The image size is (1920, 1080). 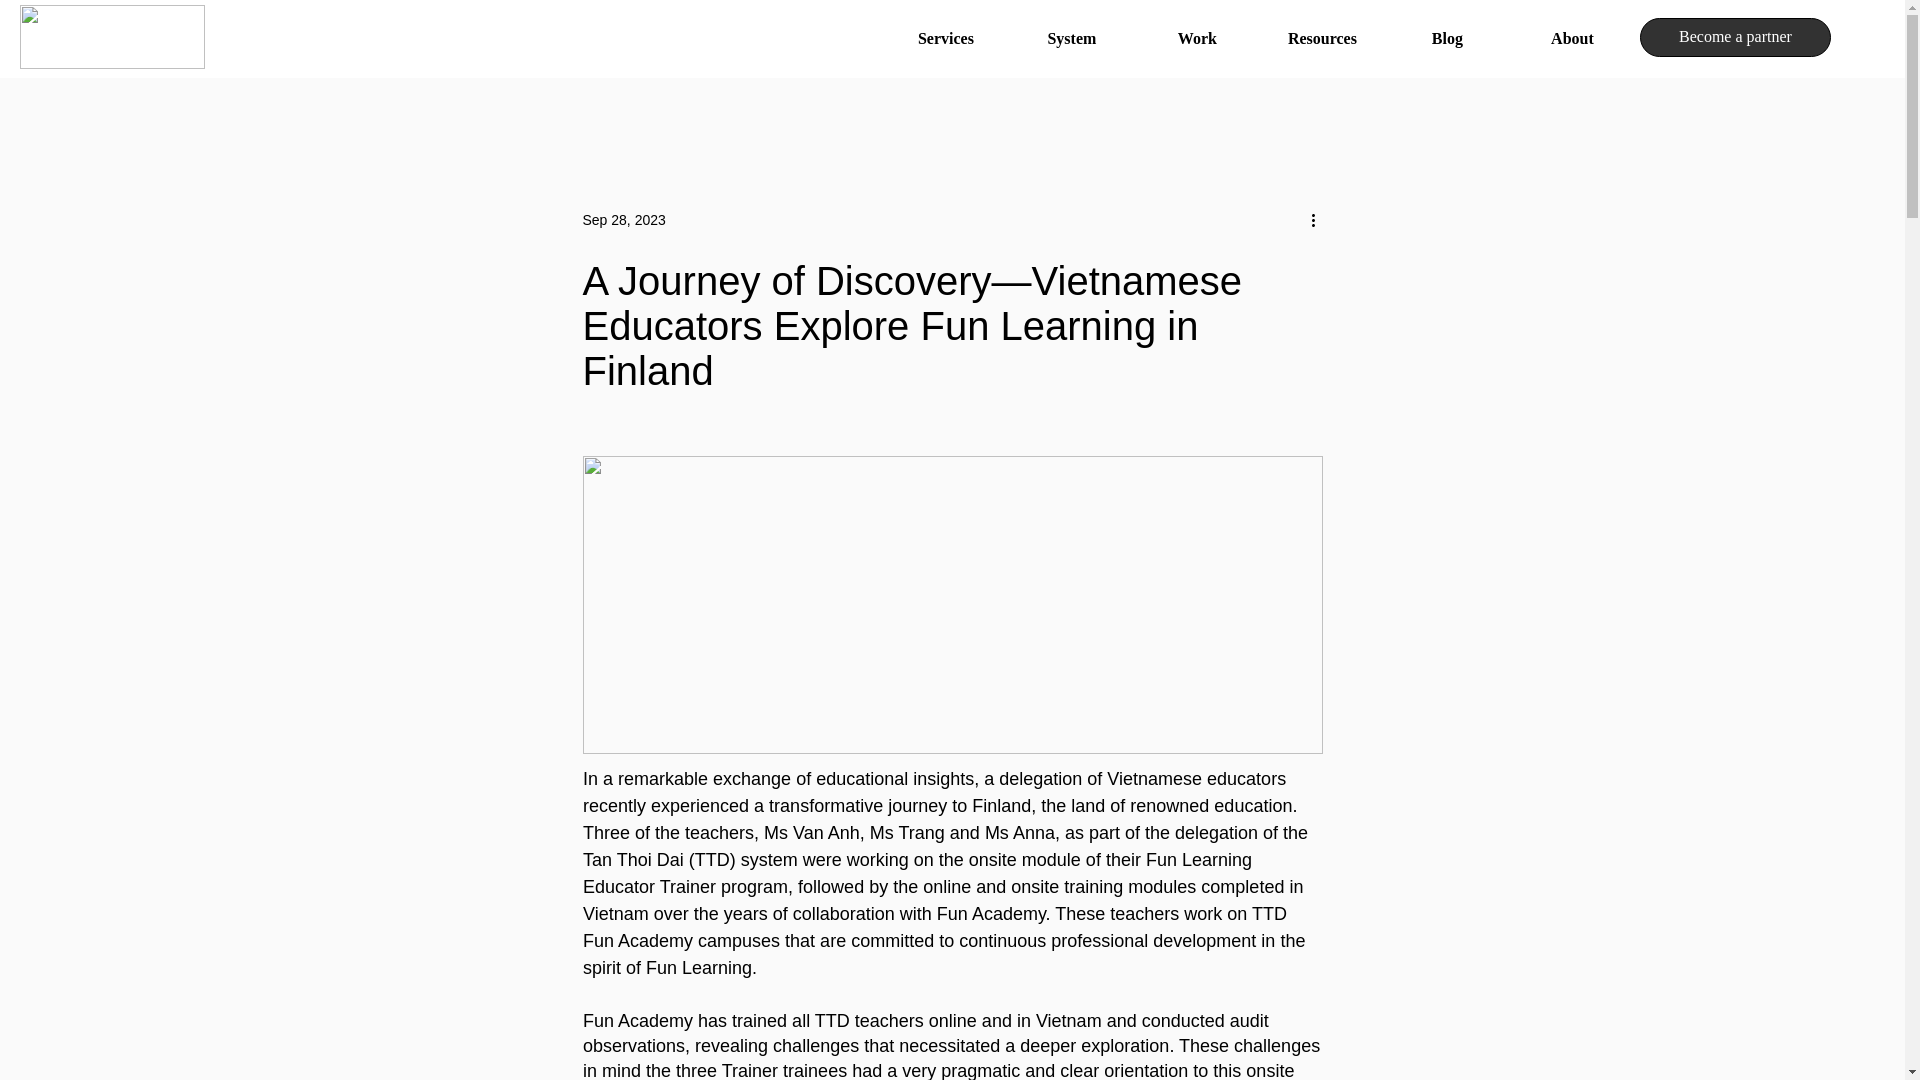 I want to click on System, so click(x=1072, y=38).